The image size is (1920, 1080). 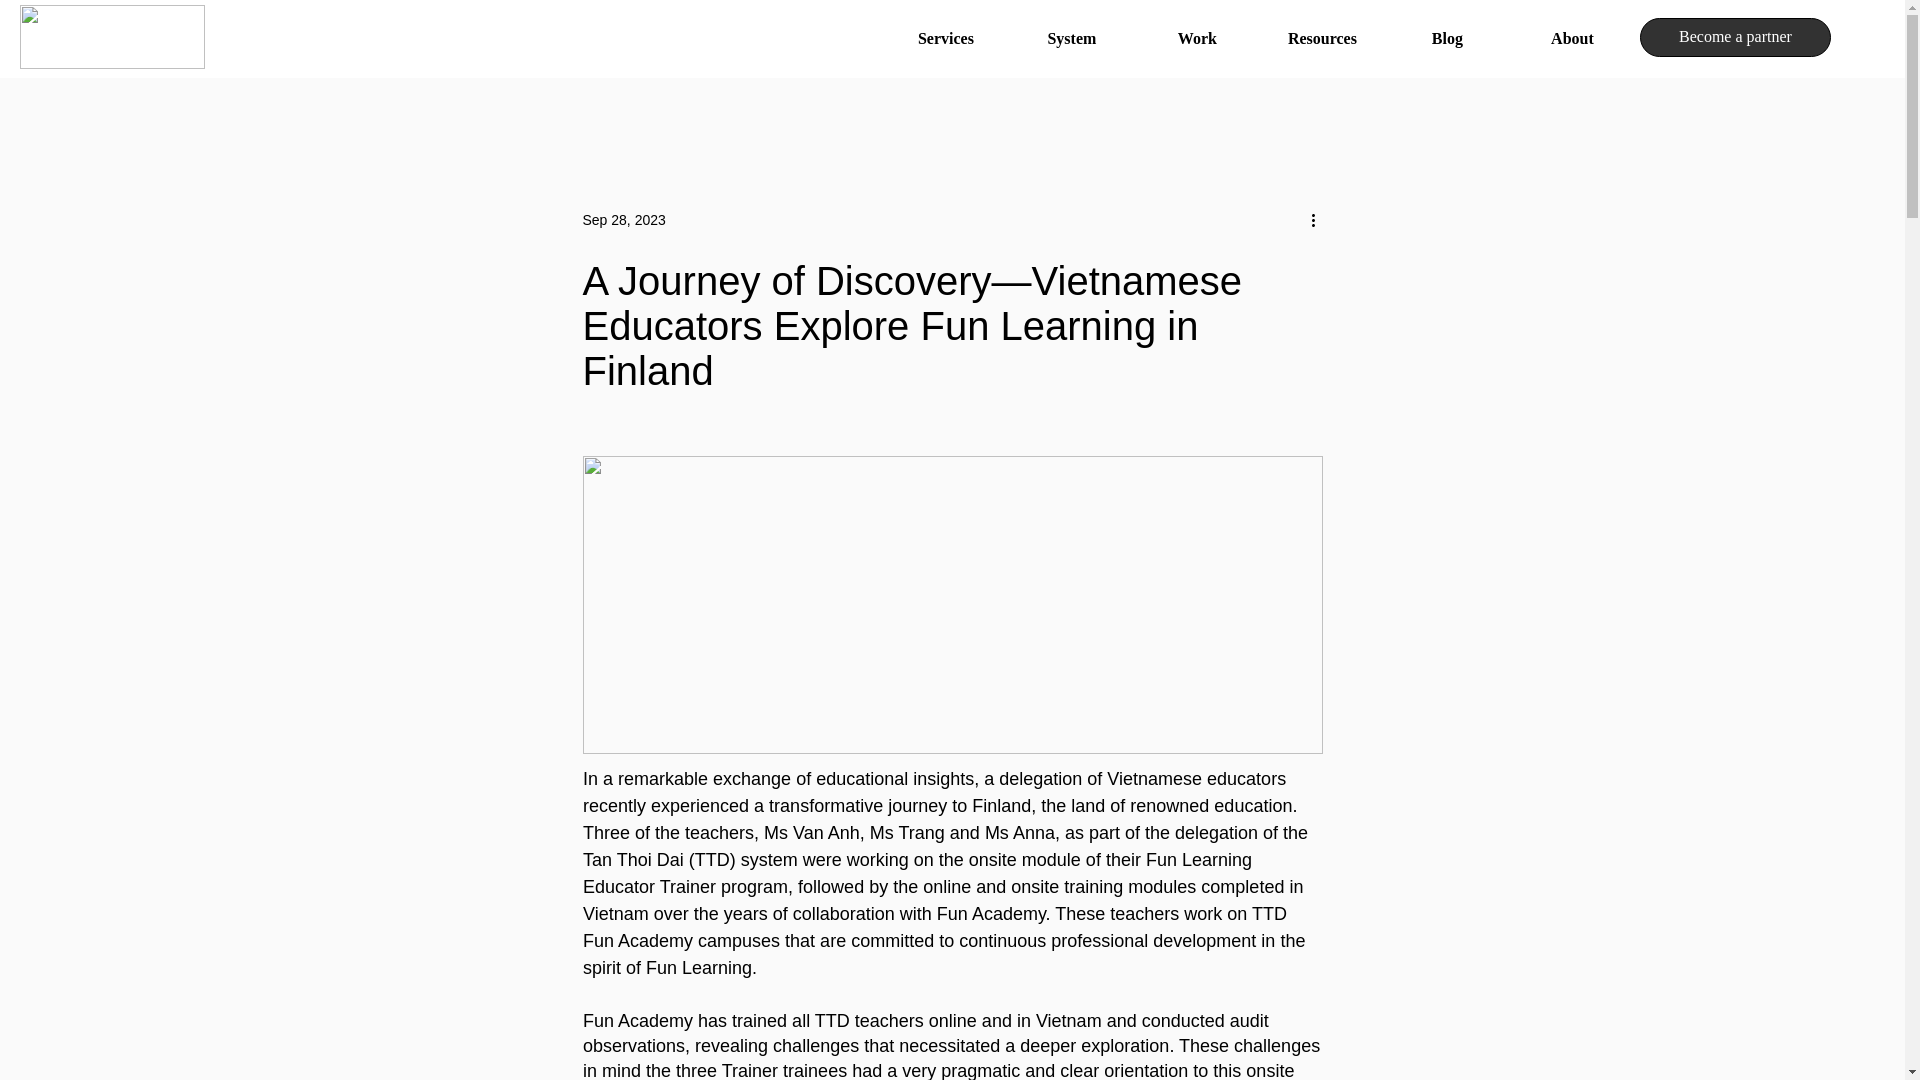 I want to click on System, so click(x=1072, y=38).